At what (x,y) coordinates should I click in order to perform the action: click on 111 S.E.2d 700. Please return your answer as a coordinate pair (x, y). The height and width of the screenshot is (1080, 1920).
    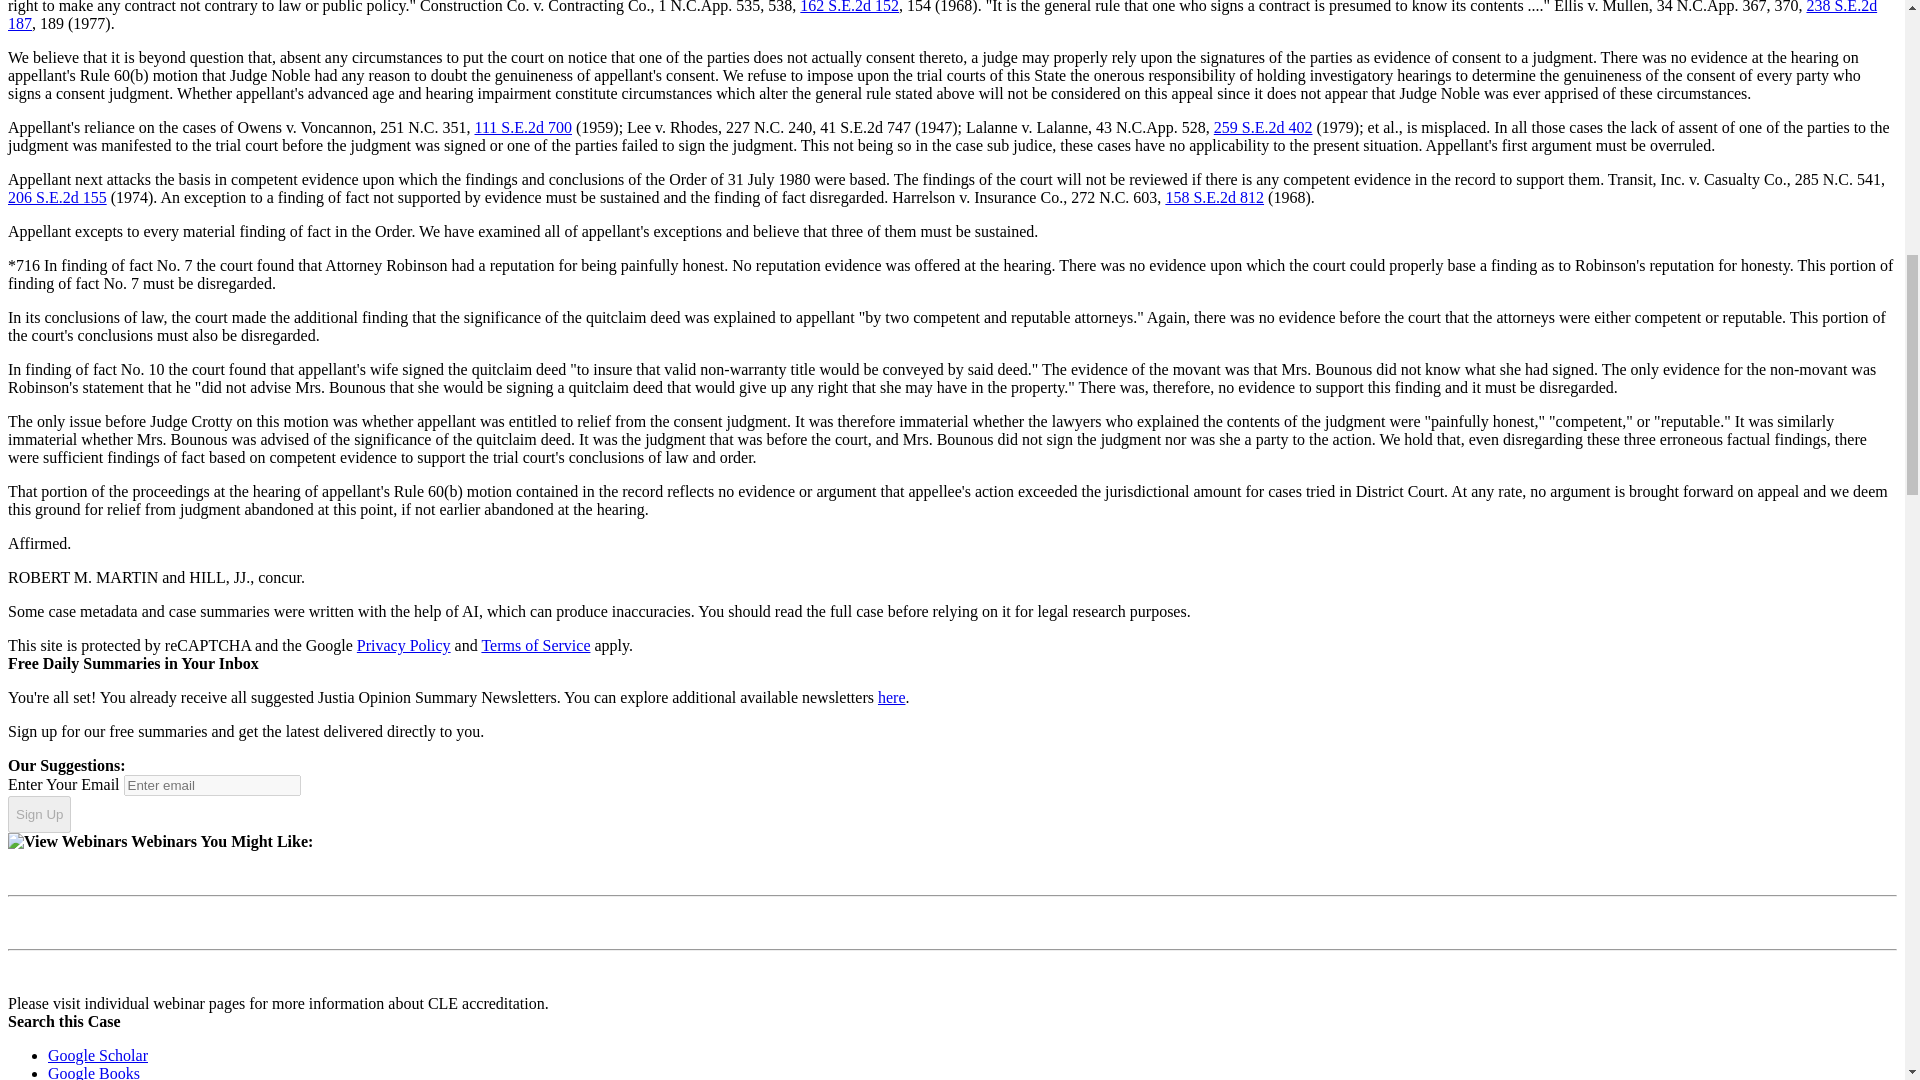
    Looking at the image, I should click on (522, 127).